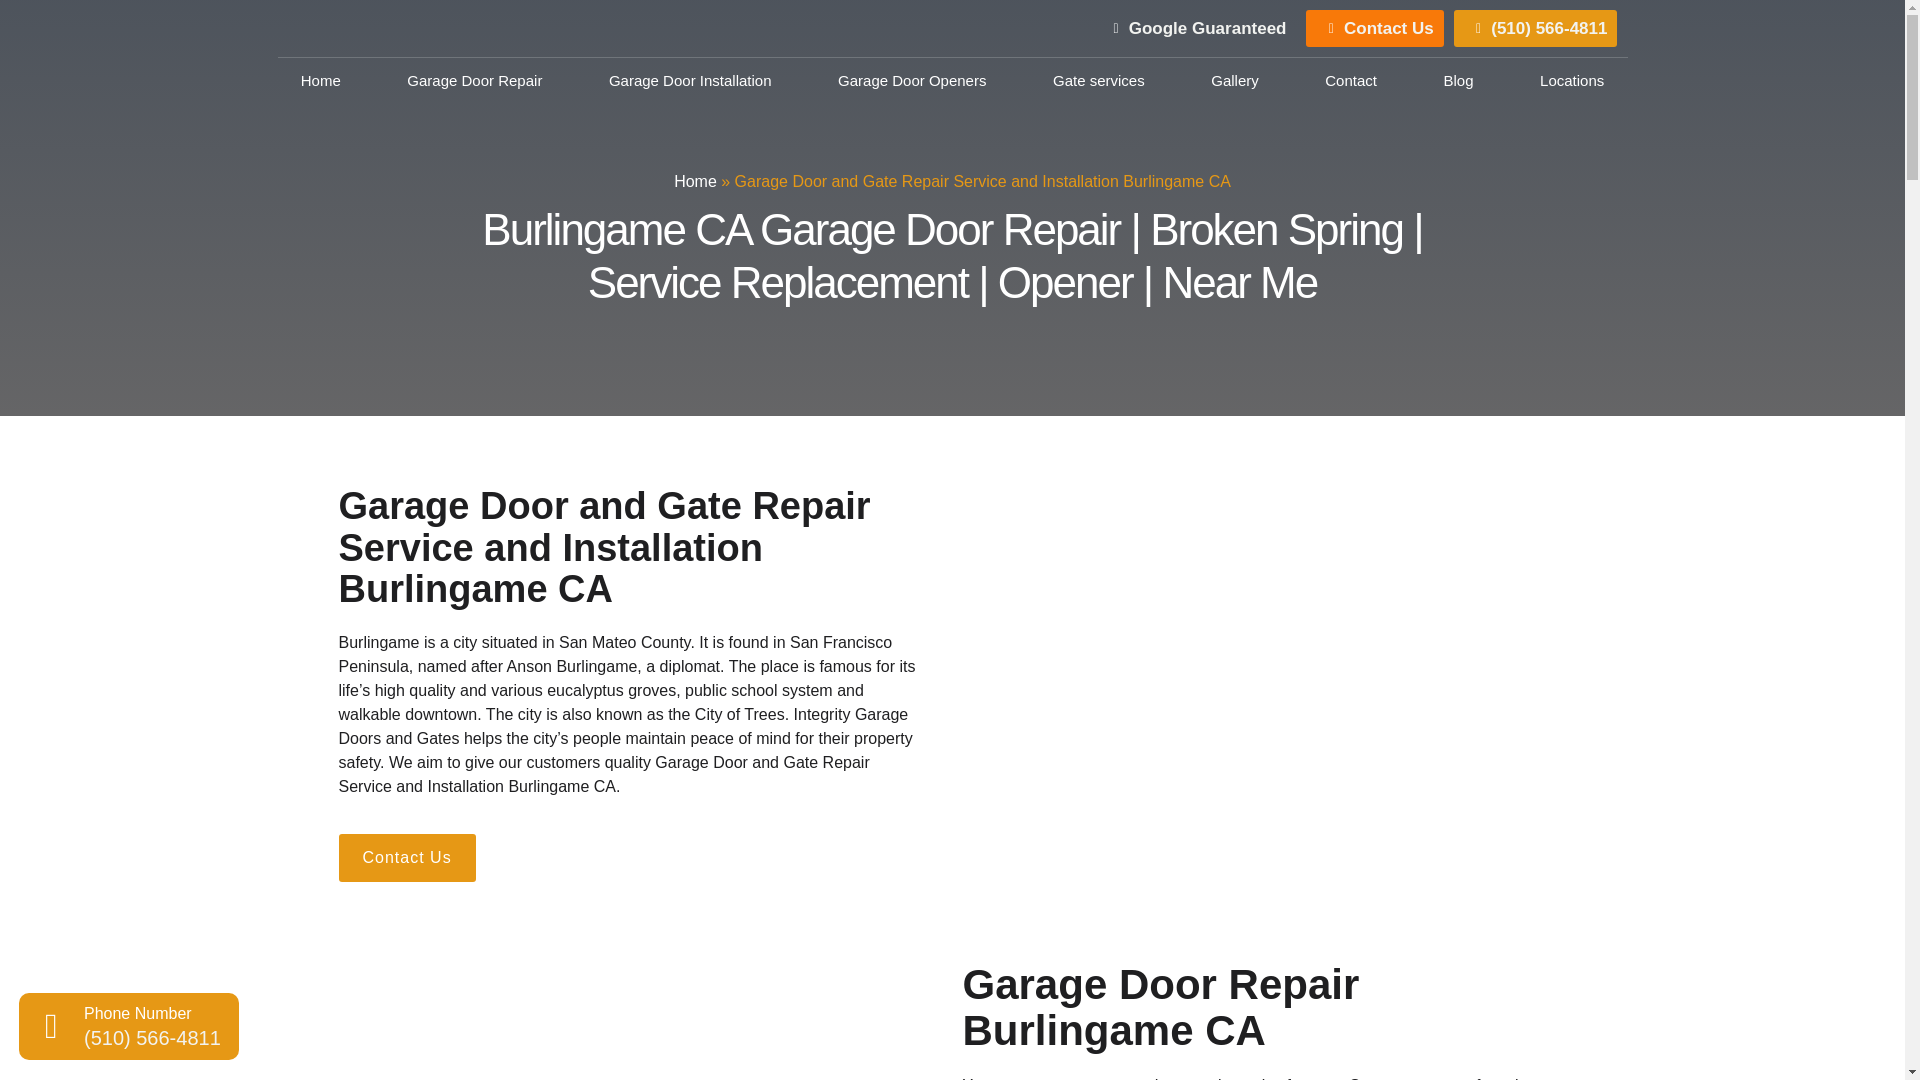  I want to click on Garage Door Repair, so click(475, 80).